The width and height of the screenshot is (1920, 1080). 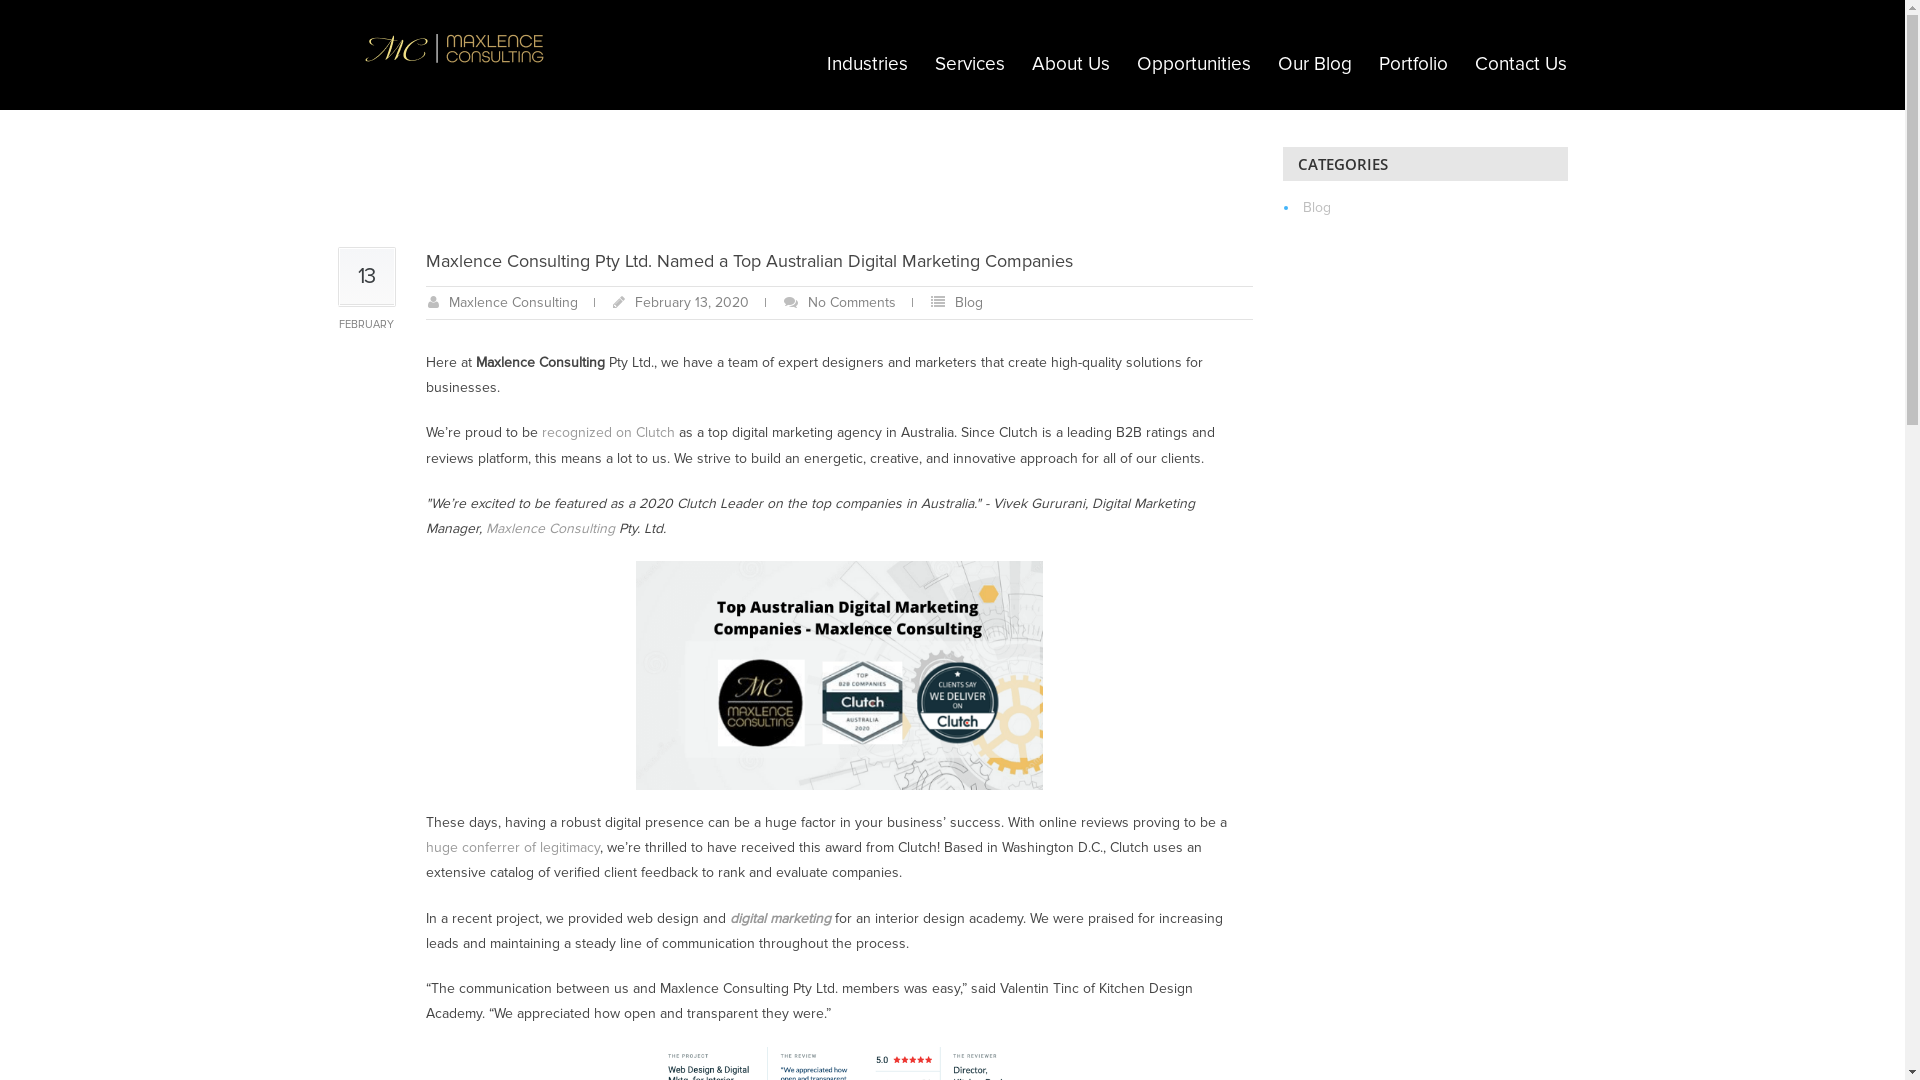 What do you see at coordinates (513, 848) in the screenshot?
I see `huge conferrer of legitimacy` at bounding box center [513, 848].